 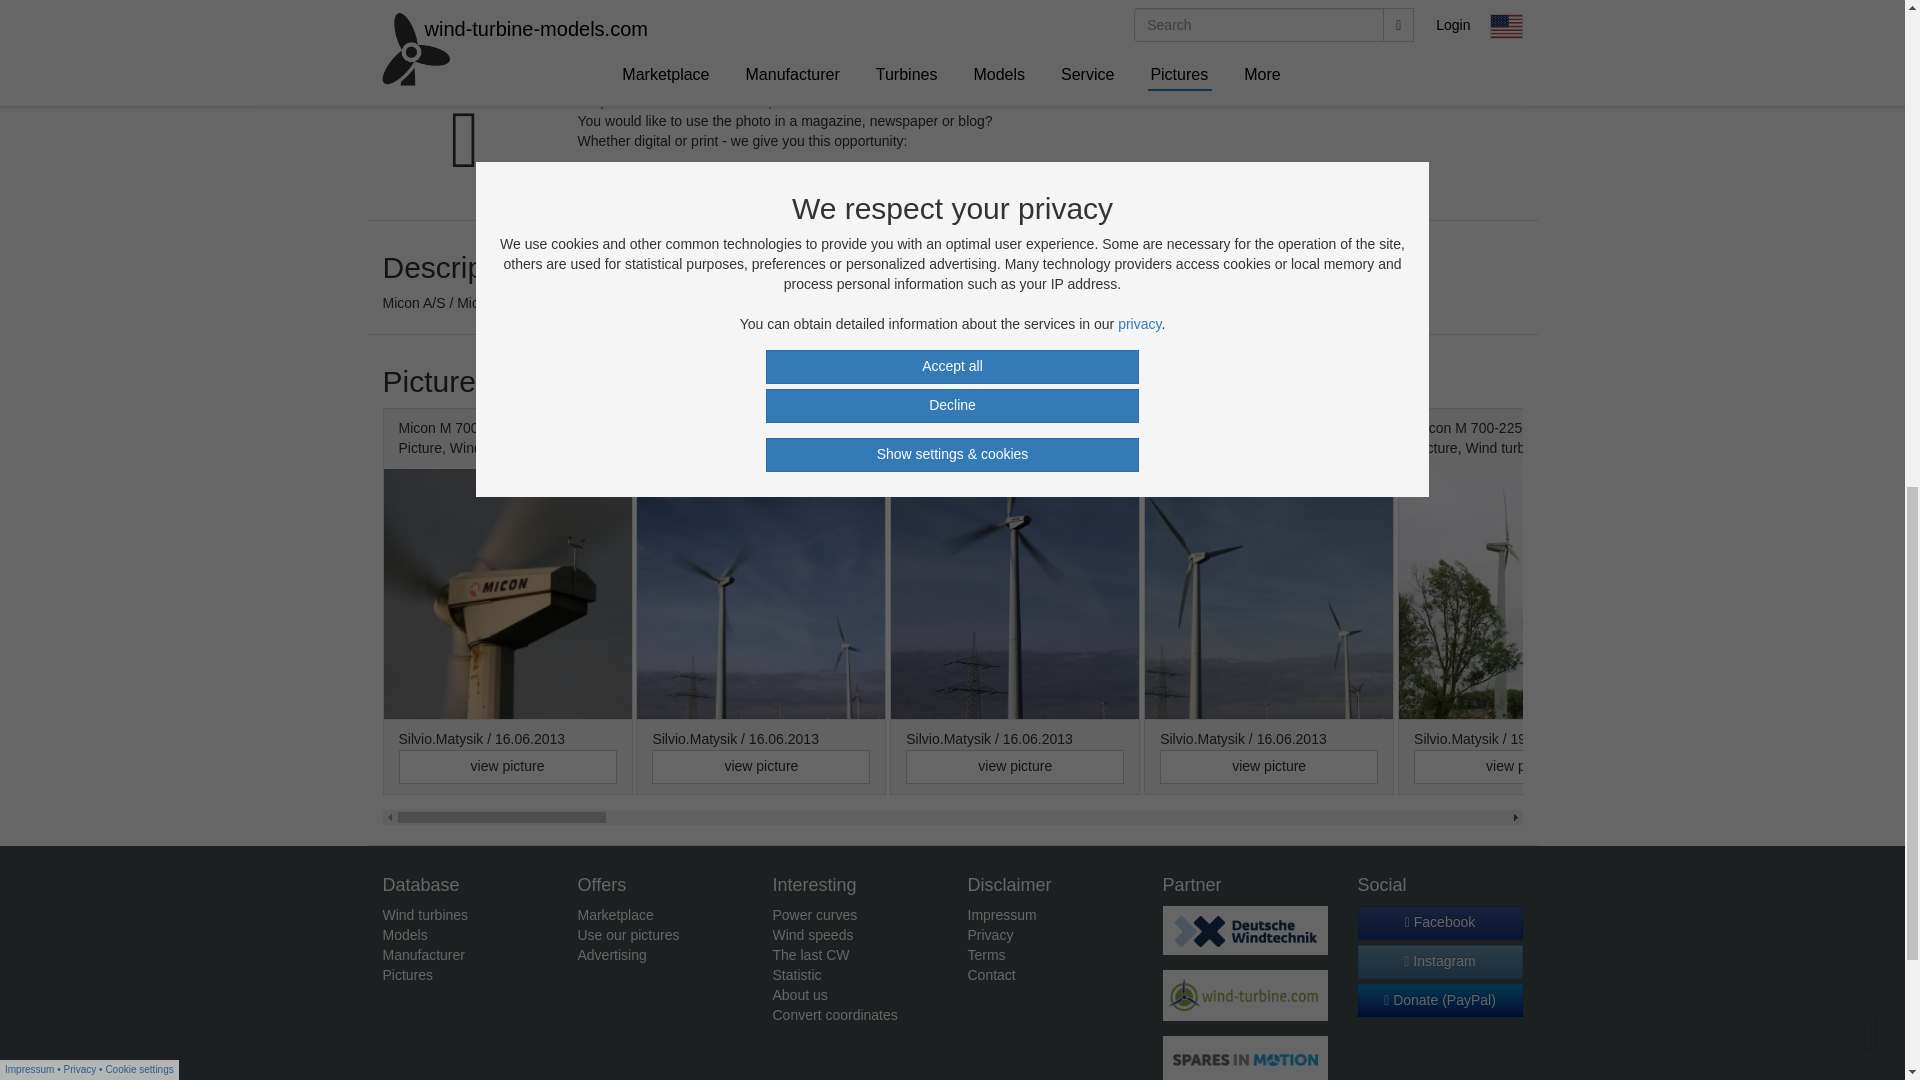 I want to click on view picture, so click(x=1014, y=766).